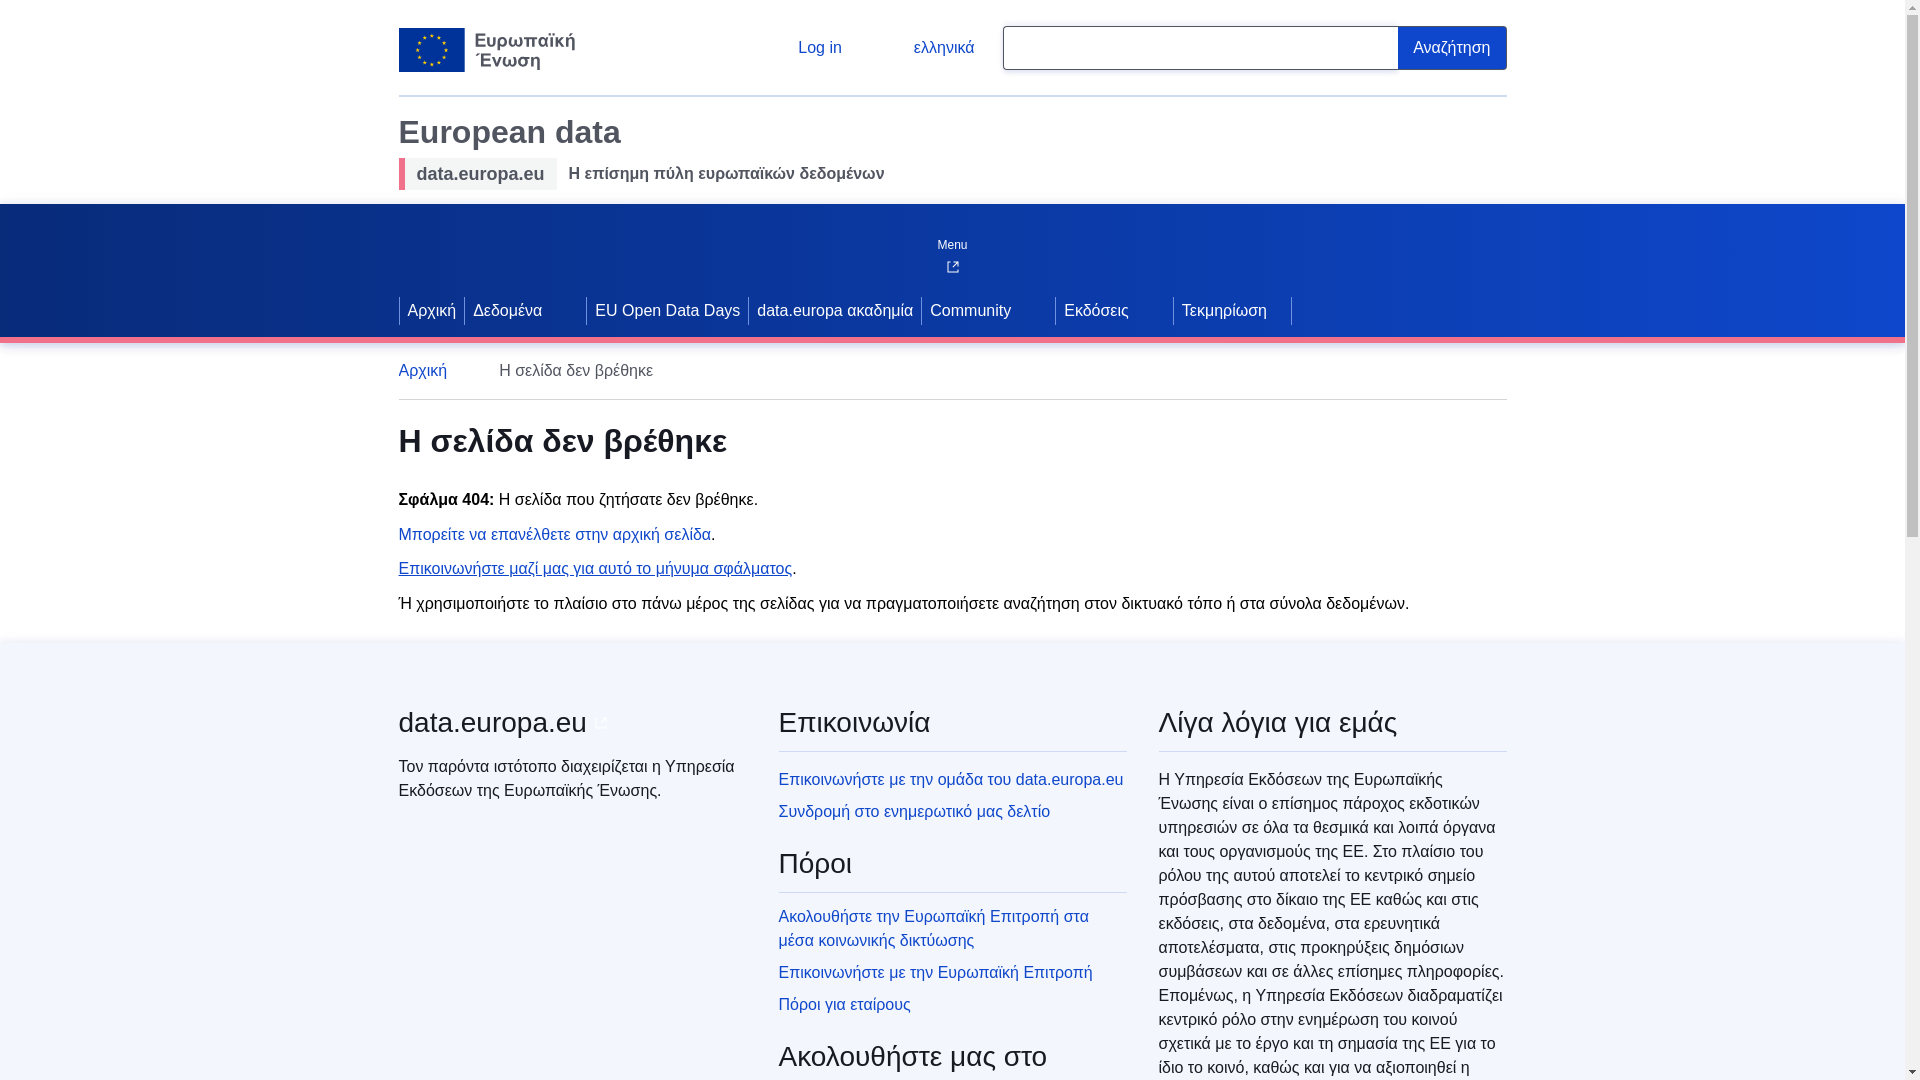 Image resolution: width=1920 pixels, height=1080 pixels. I want to click on Log in, so click(804, 48).